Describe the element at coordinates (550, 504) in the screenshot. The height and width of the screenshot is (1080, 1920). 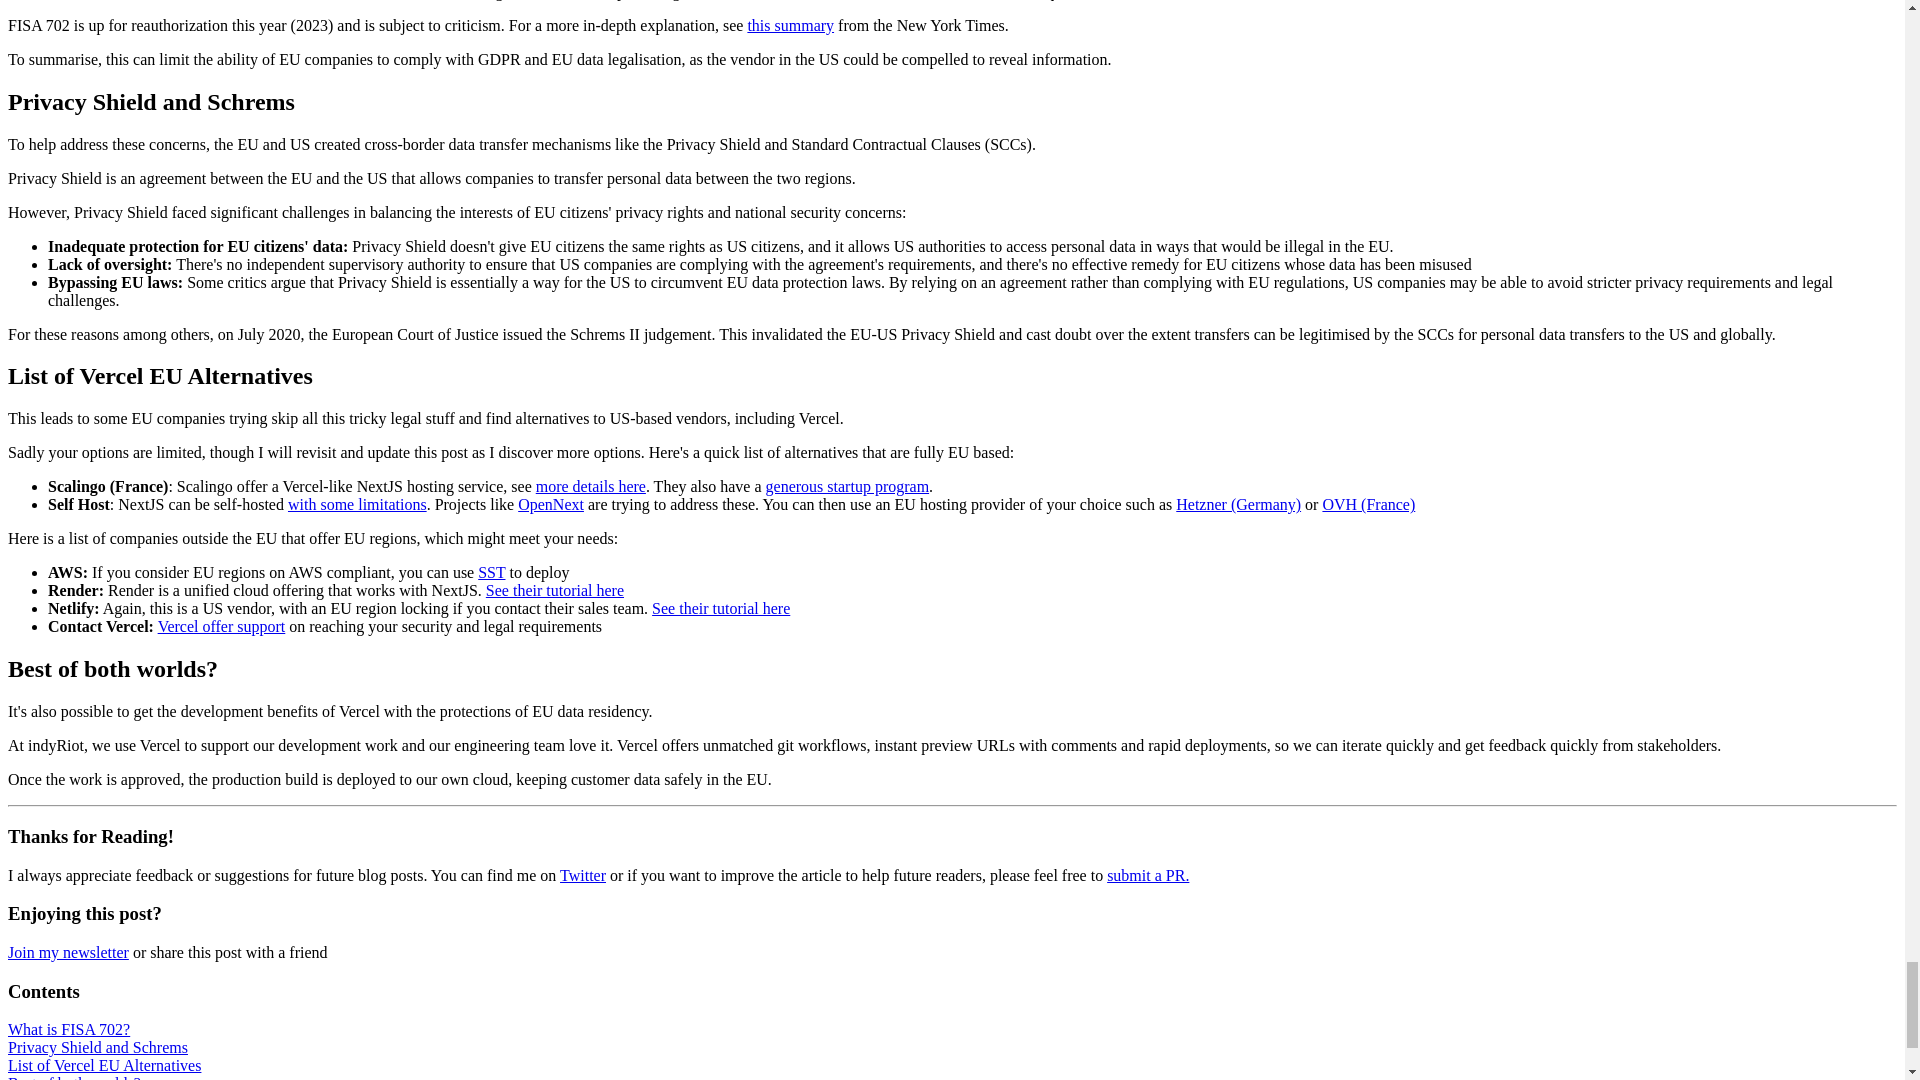
I see `OpenNext` at that location.